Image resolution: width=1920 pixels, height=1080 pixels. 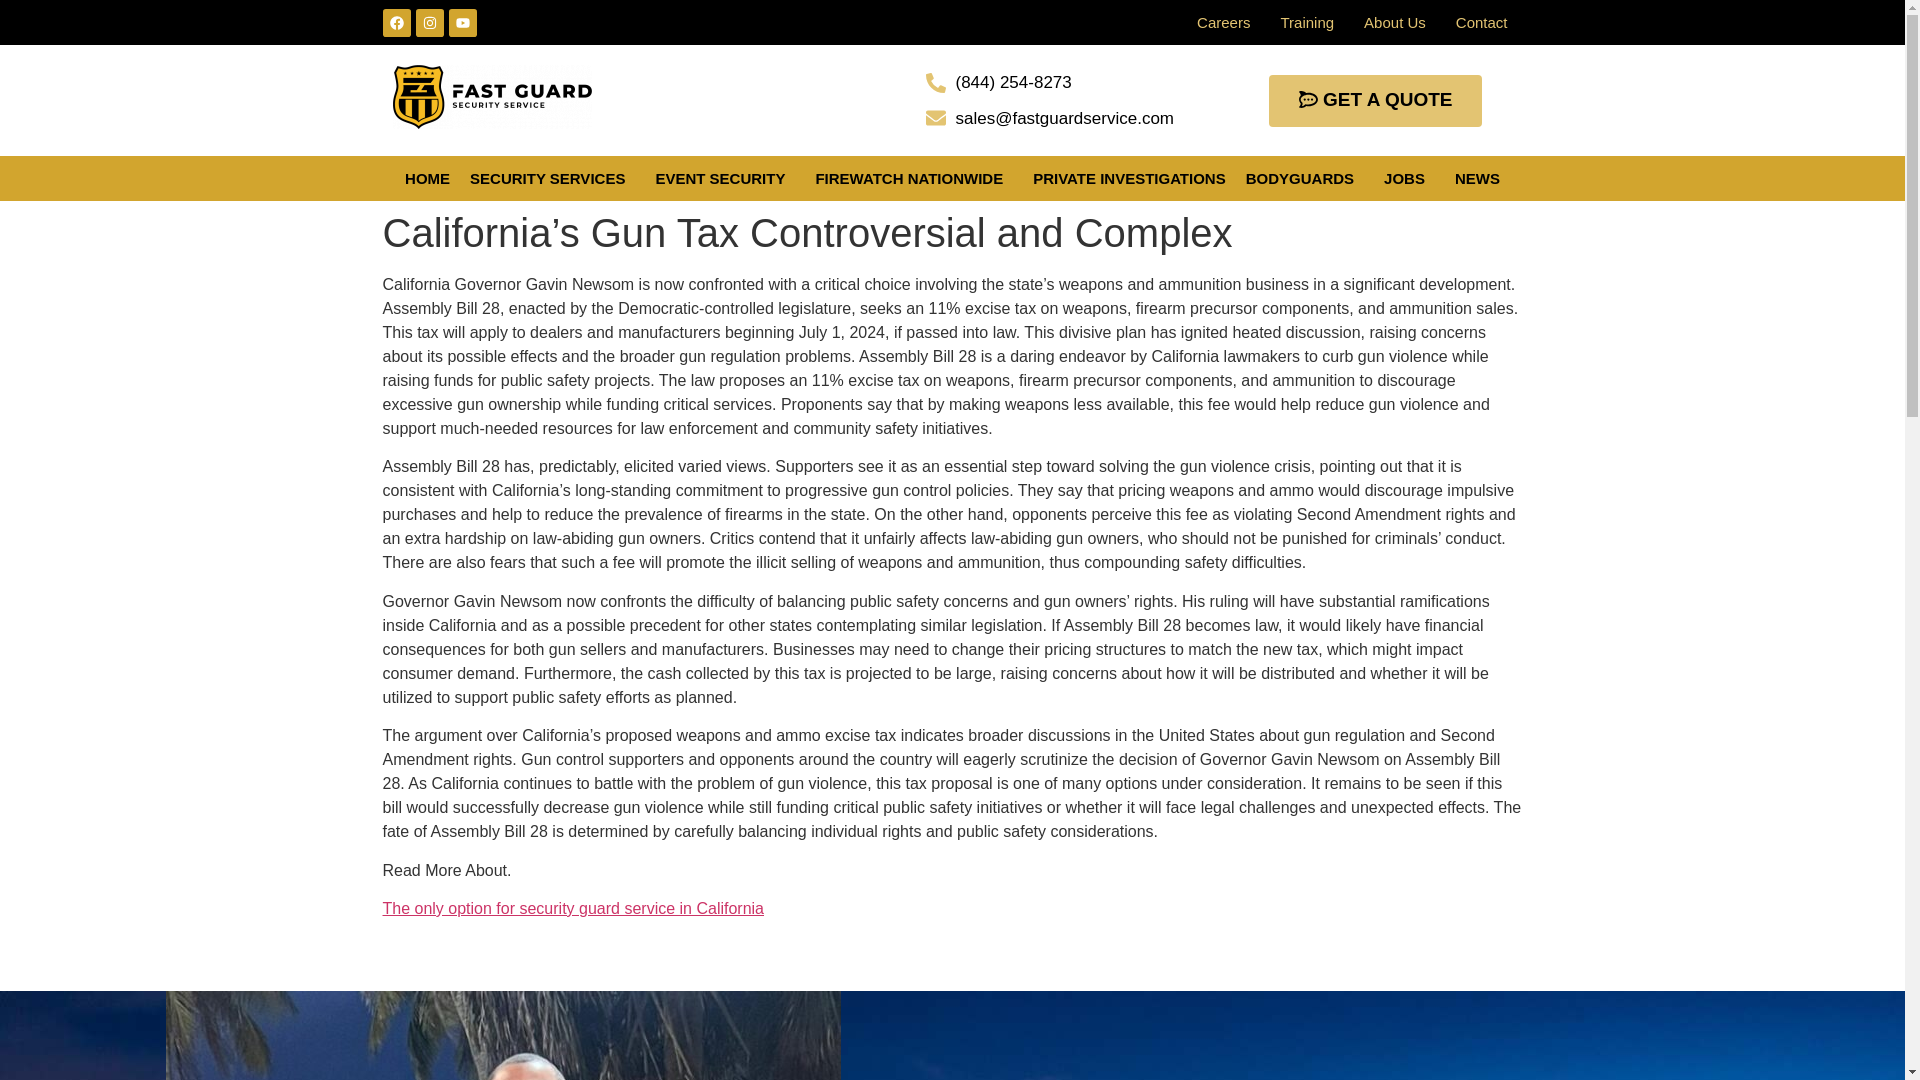 I want to click on SECURITY SERVICES, so click(x=552, y=178).